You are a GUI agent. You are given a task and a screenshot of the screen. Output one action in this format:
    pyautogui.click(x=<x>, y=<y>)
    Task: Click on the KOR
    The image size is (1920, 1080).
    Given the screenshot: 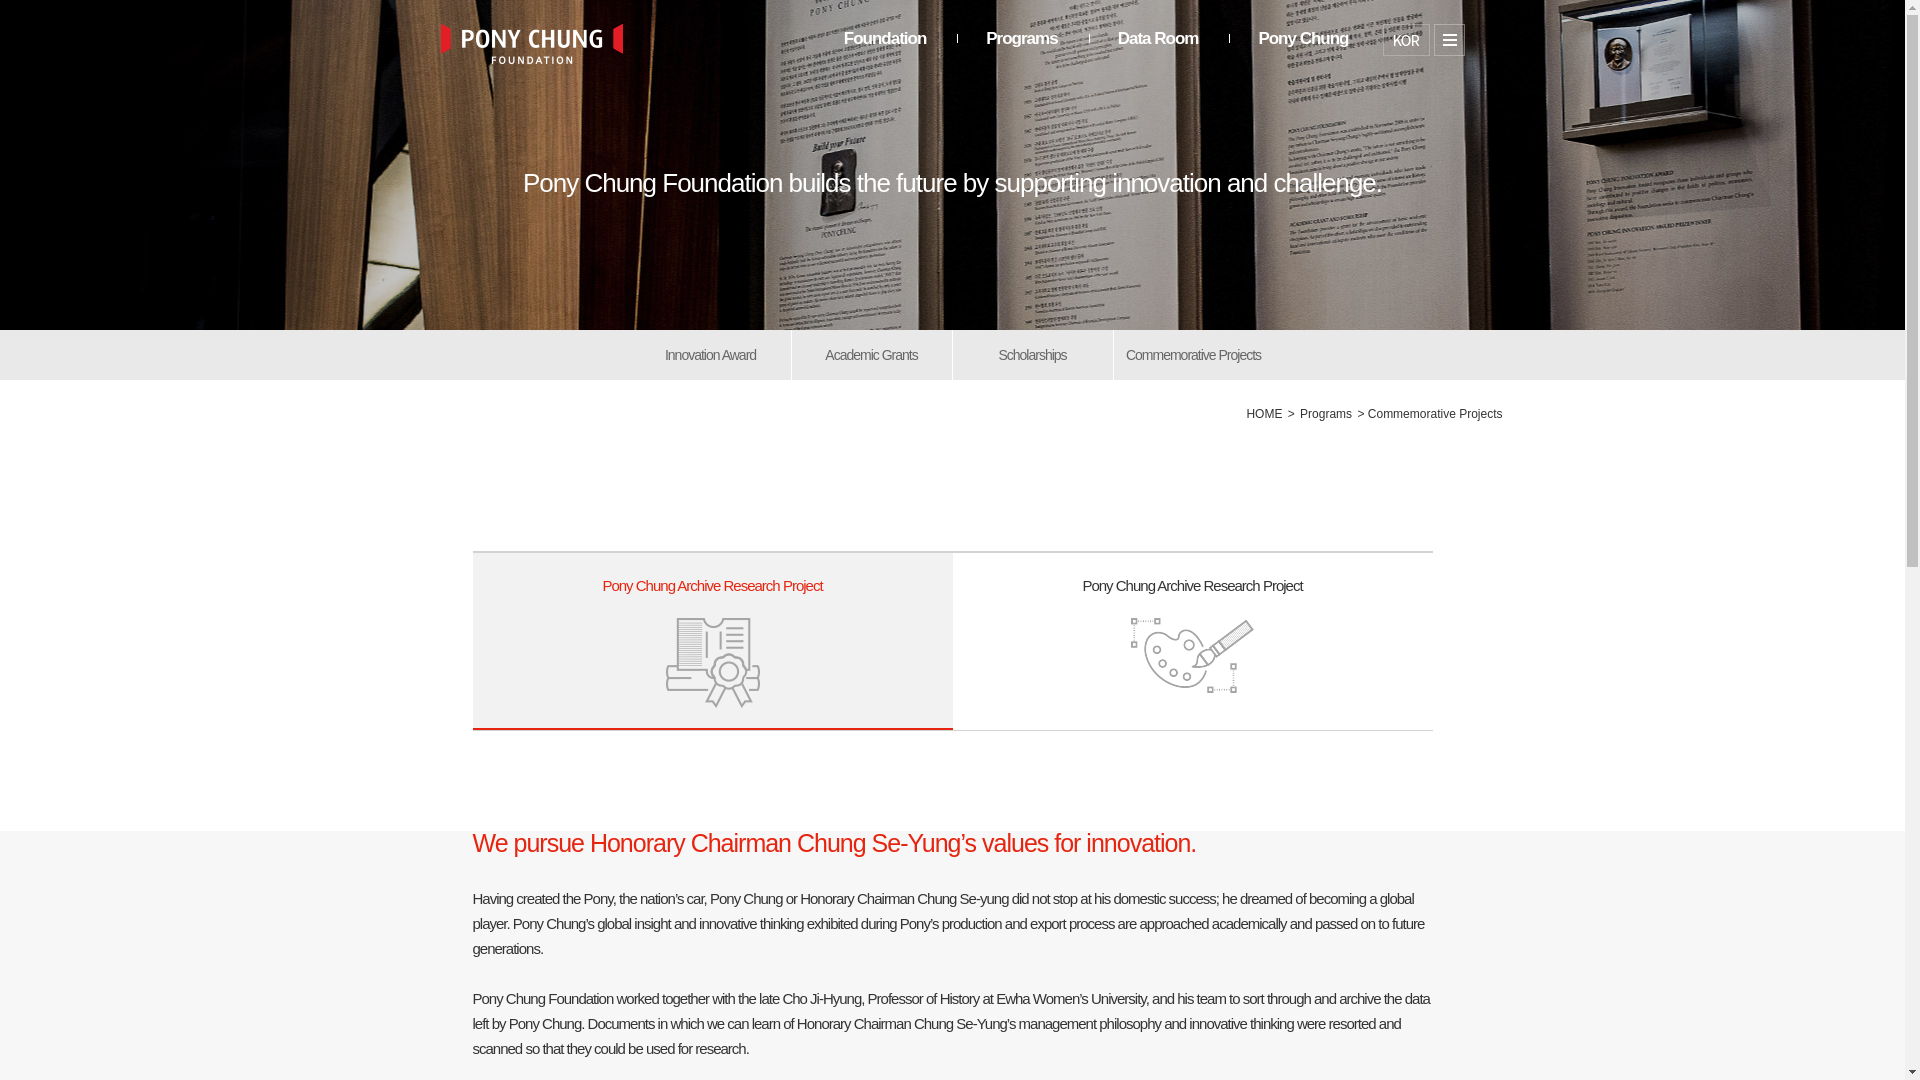 What is the action you would take?
    pyautogui.click(x=1158, y=54)
    